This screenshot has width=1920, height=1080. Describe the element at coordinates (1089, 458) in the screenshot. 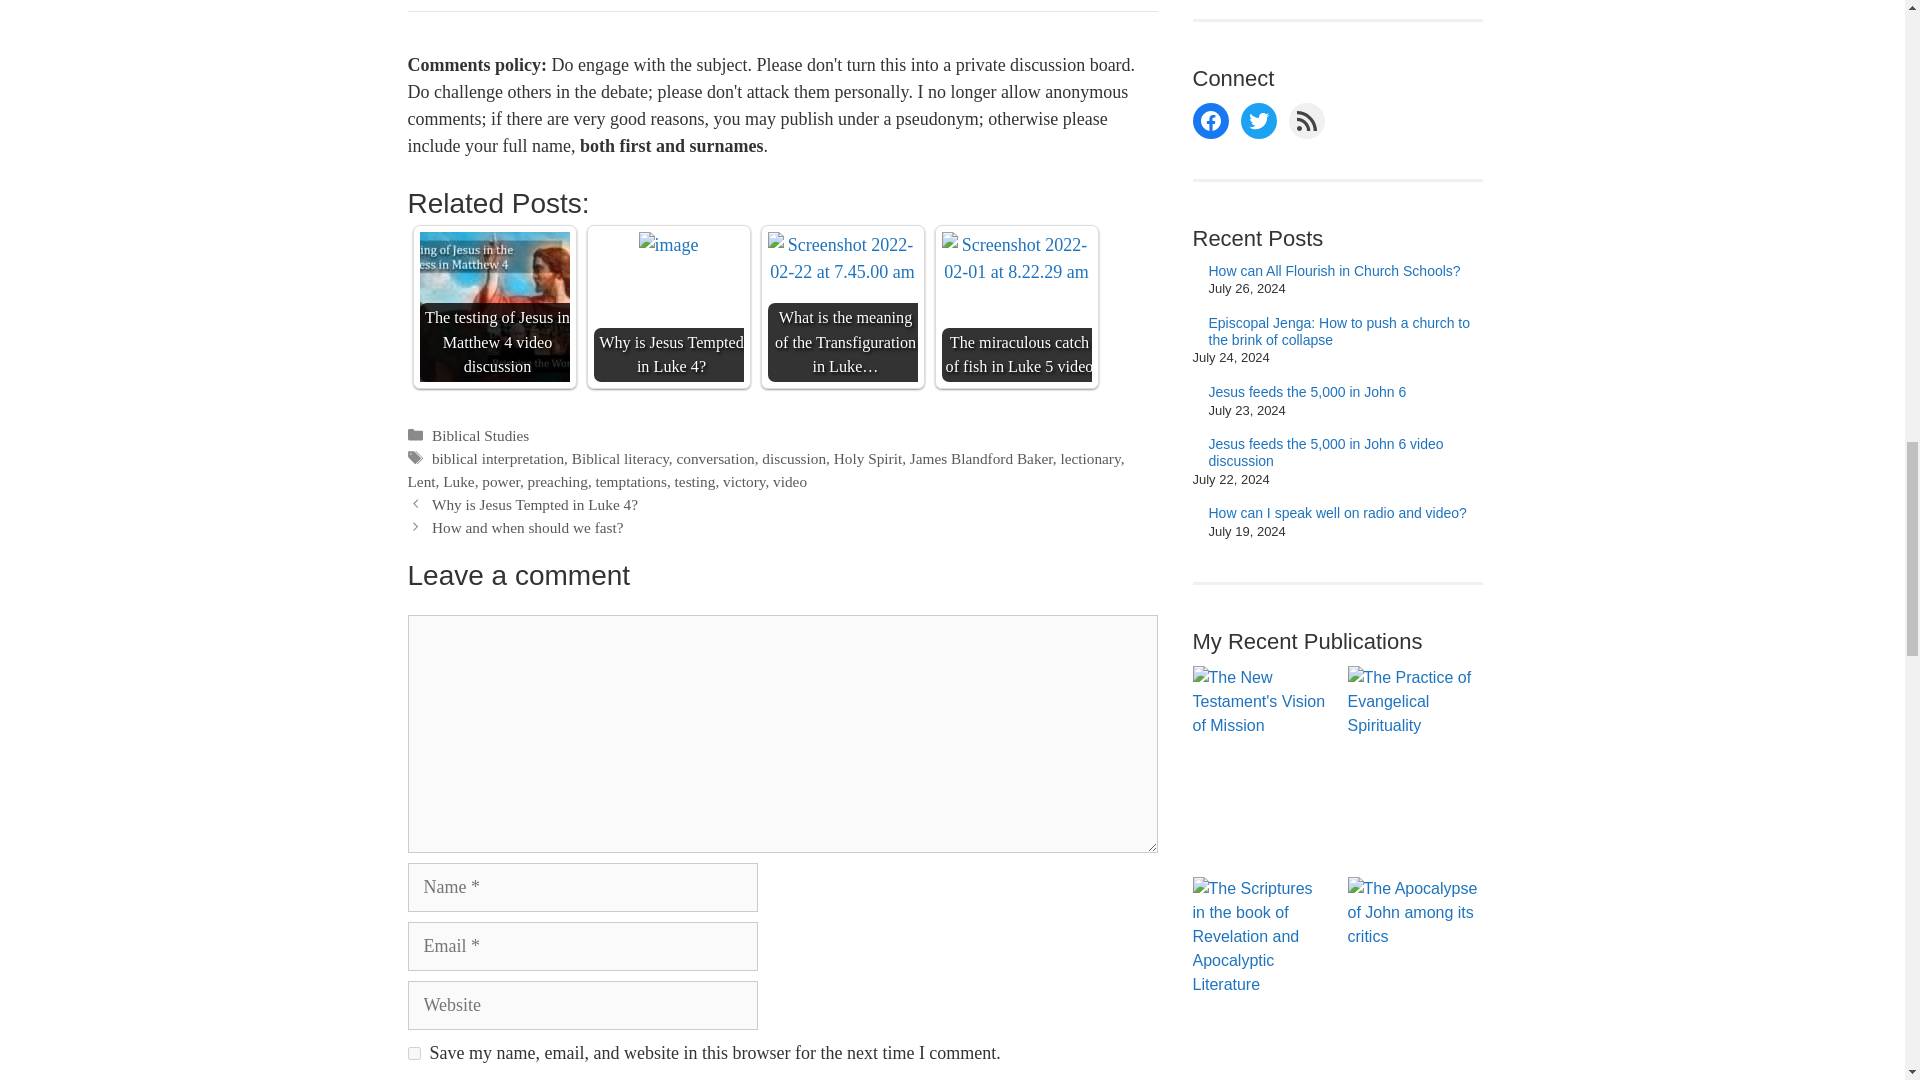

I see `lectionary` at that location.